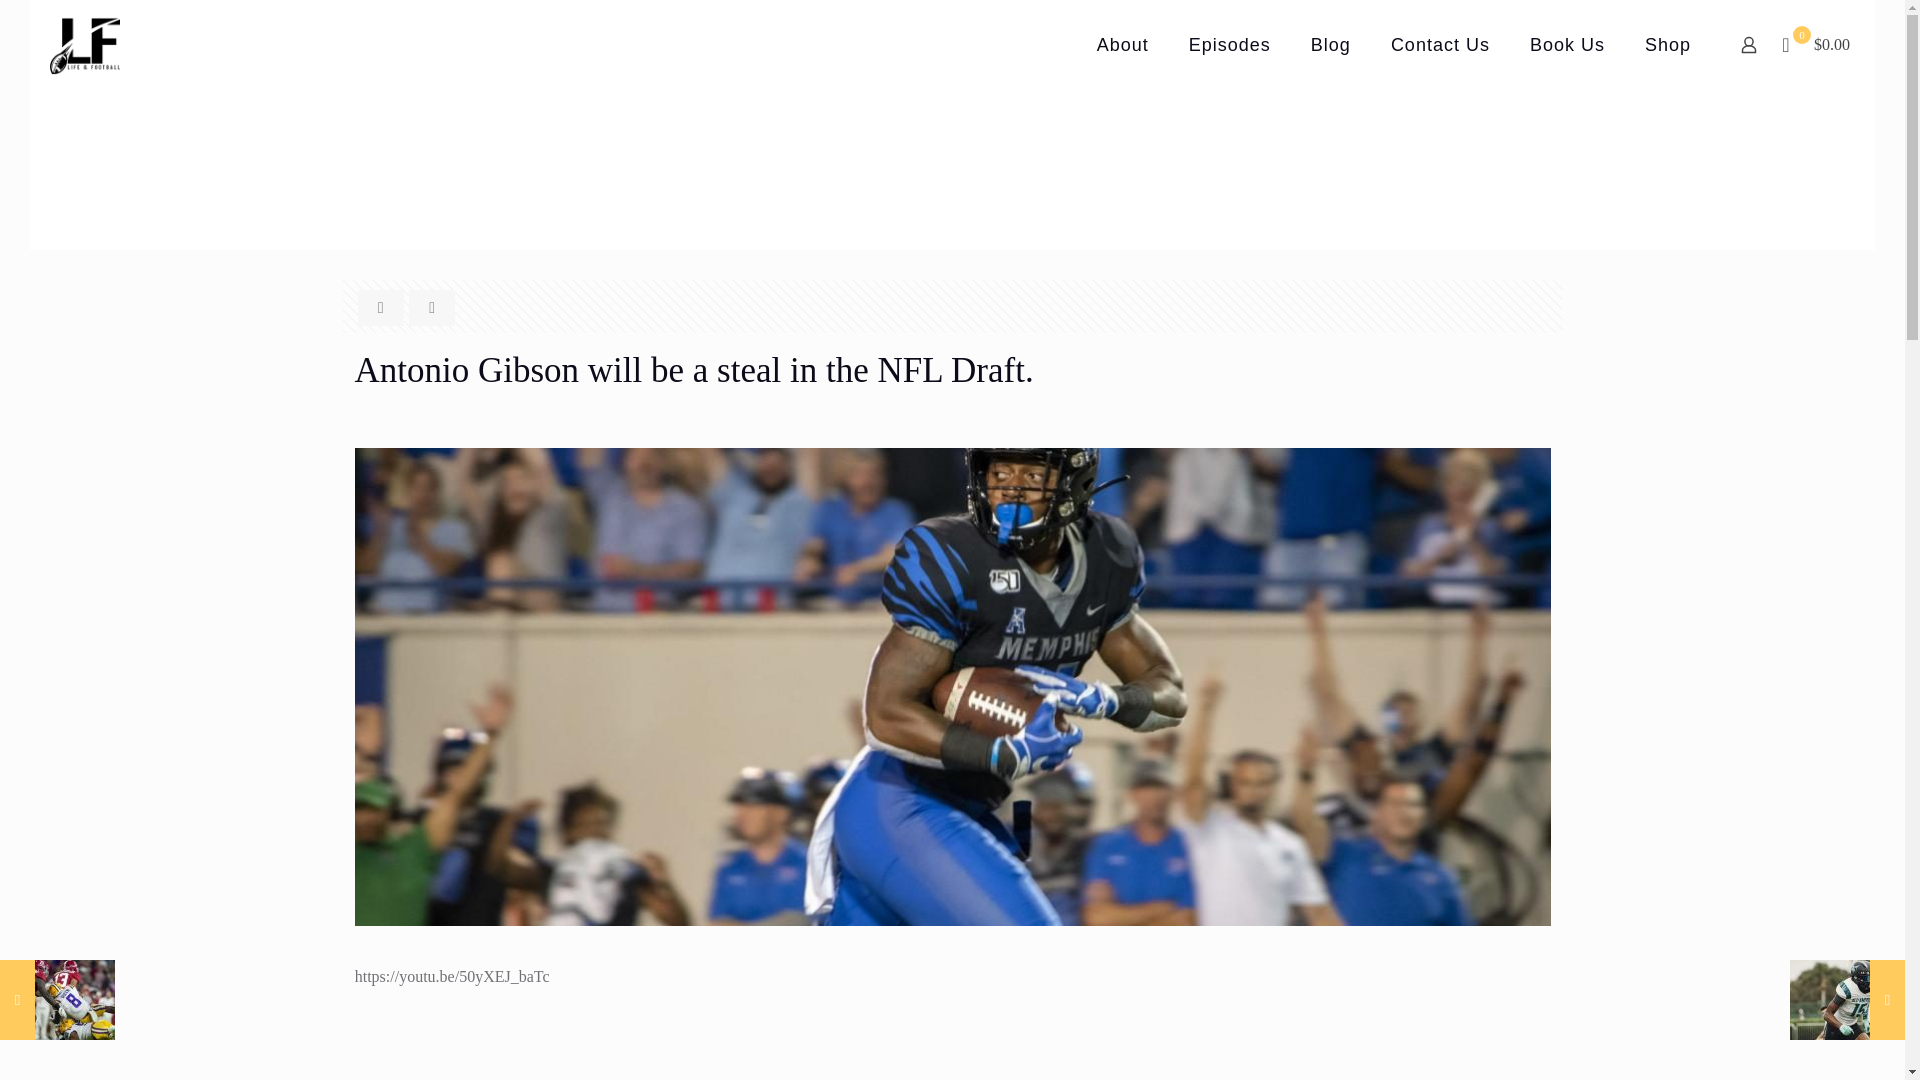  Describe the element at coordinates (1123, 44) in the screenshot. I see `About` at that location.